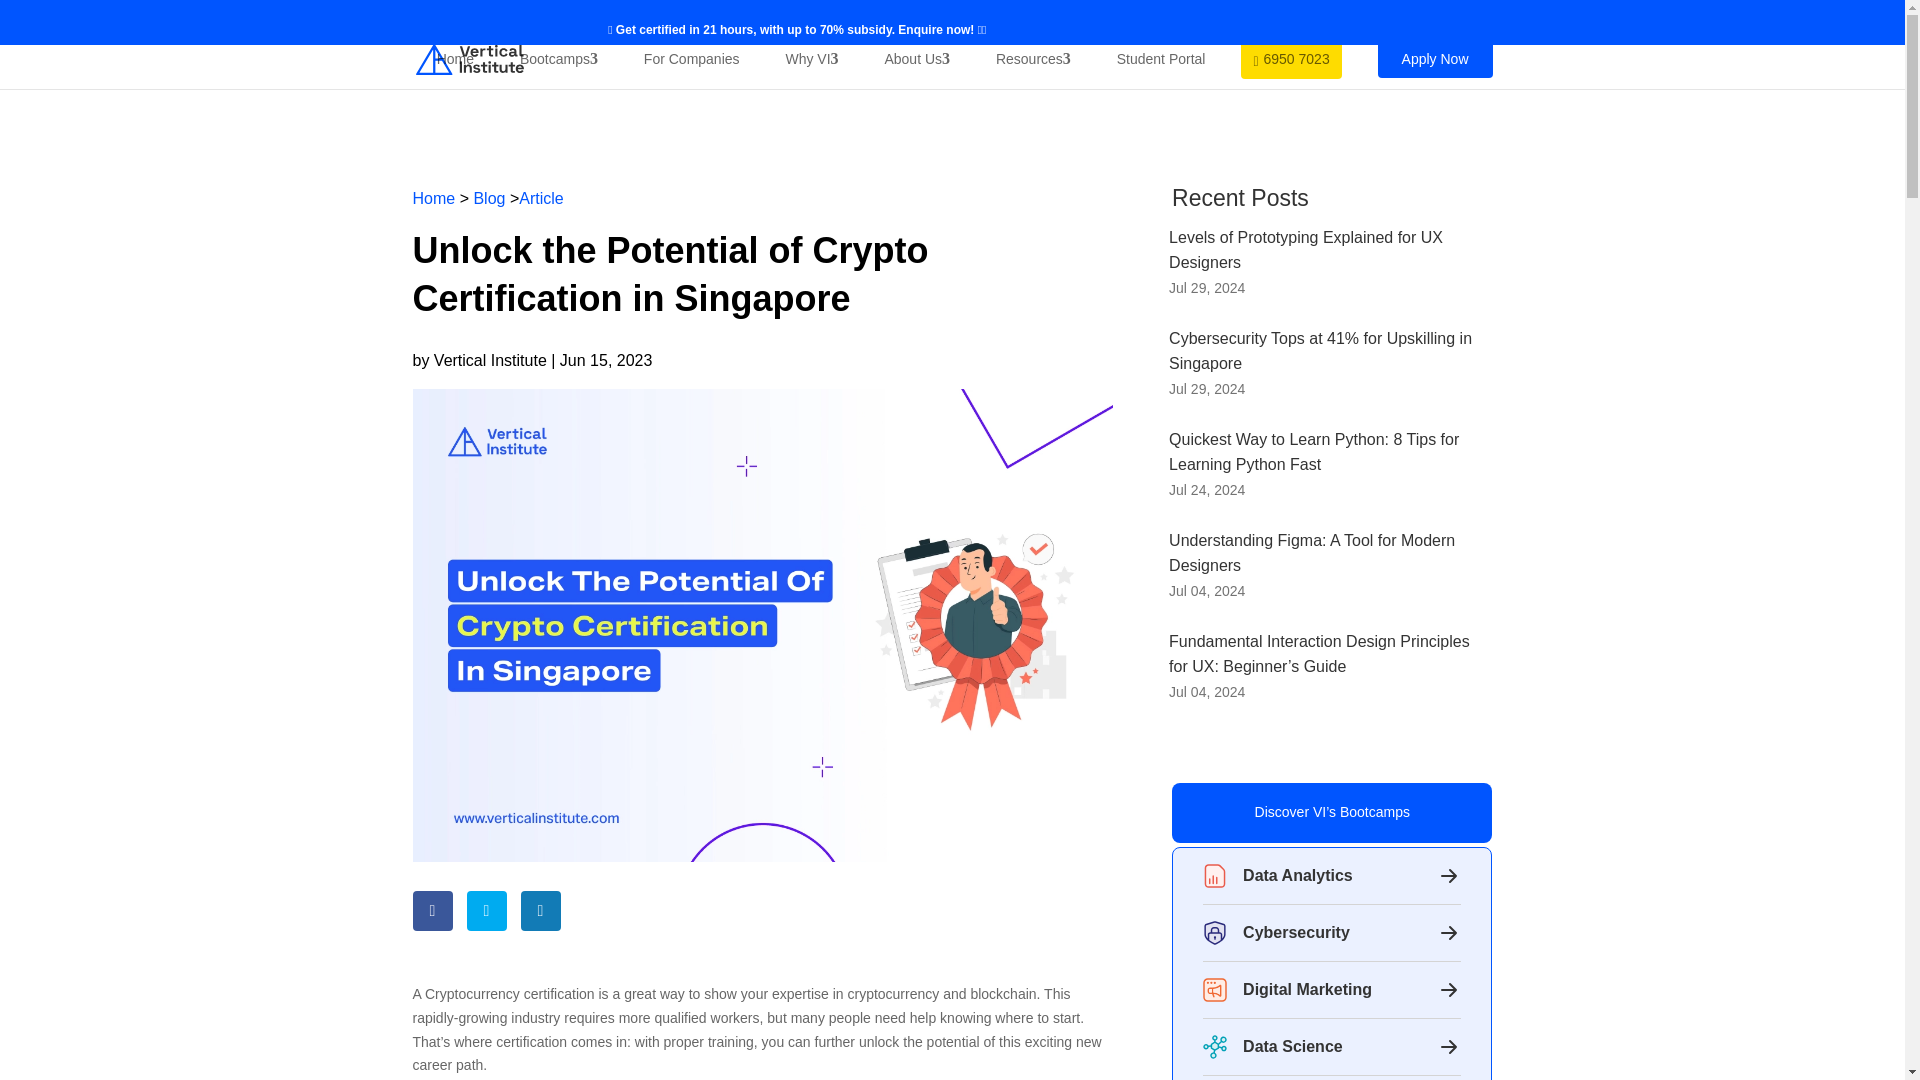  I want to click on For Companies, so click(692, 59).